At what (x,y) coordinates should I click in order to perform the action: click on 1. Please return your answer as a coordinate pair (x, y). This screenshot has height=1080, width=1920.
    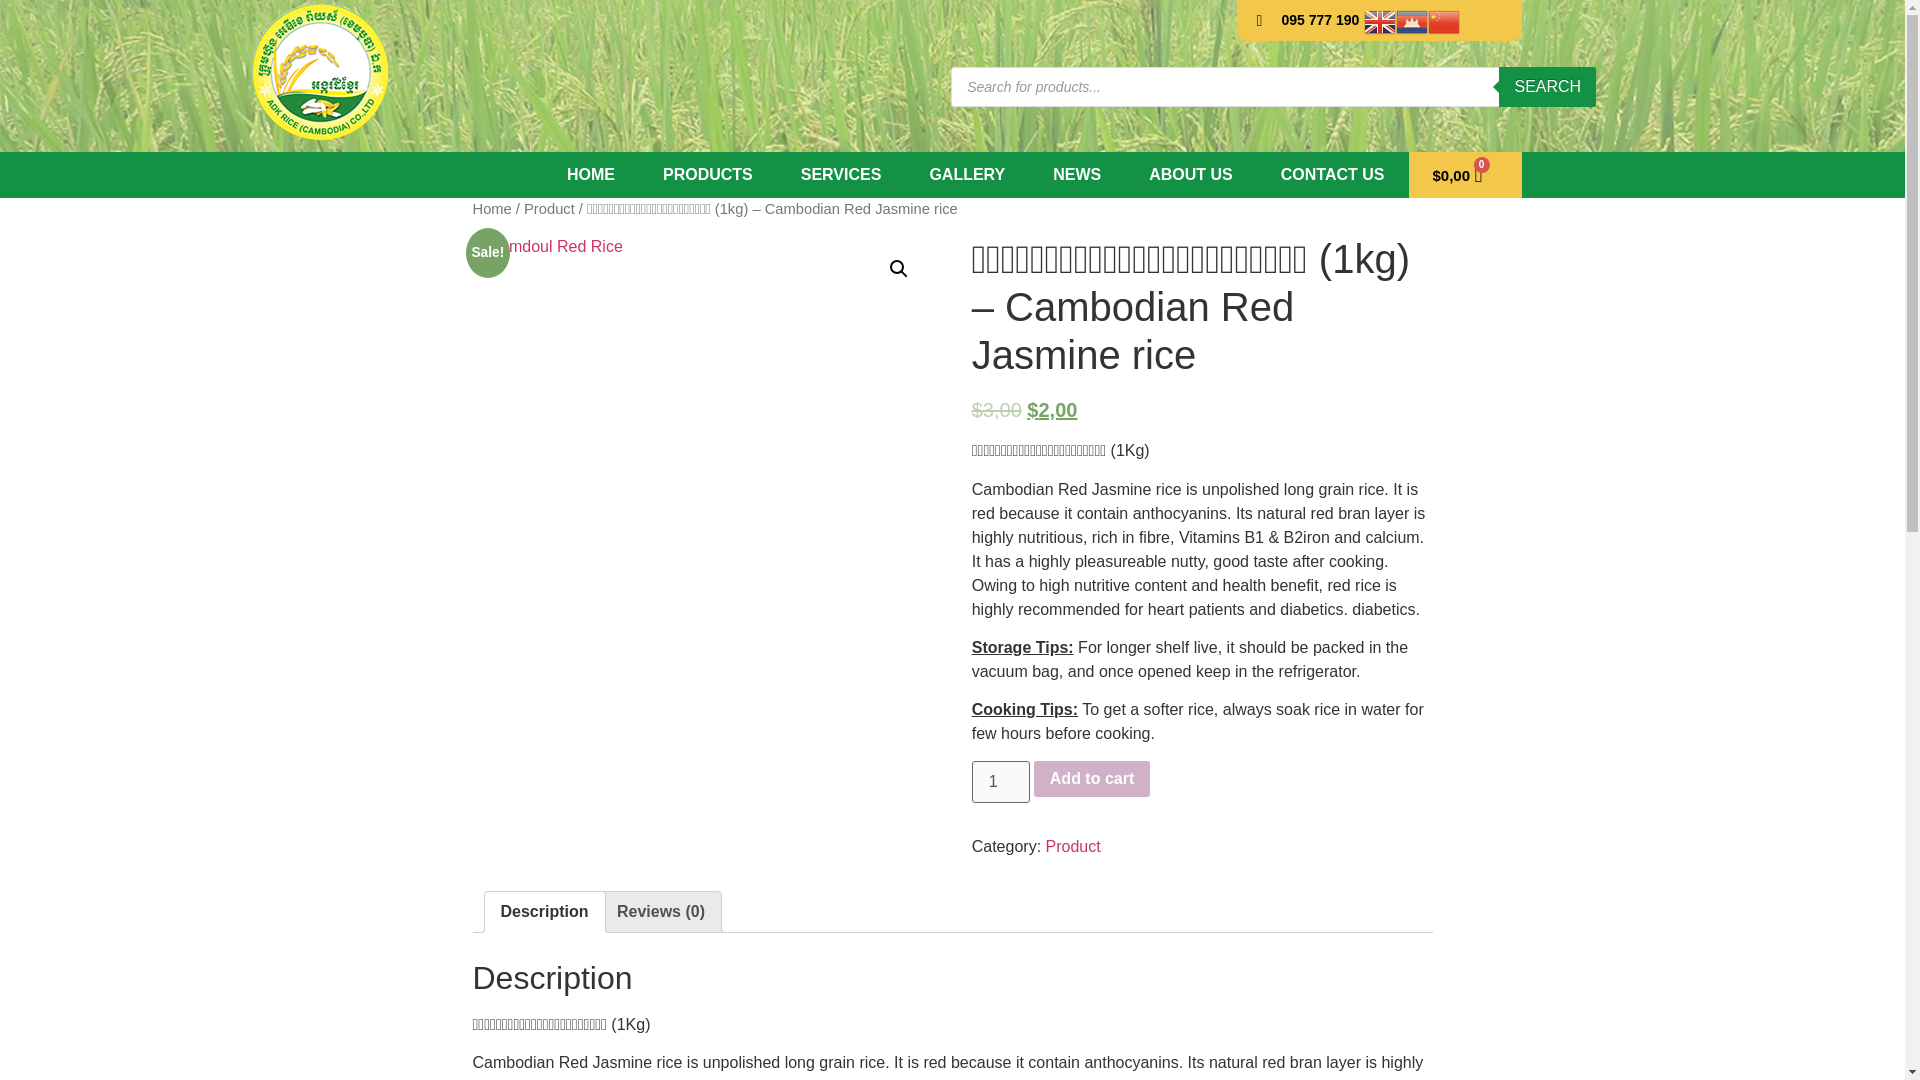
    Looking at the image, I should click on (1000, 782).